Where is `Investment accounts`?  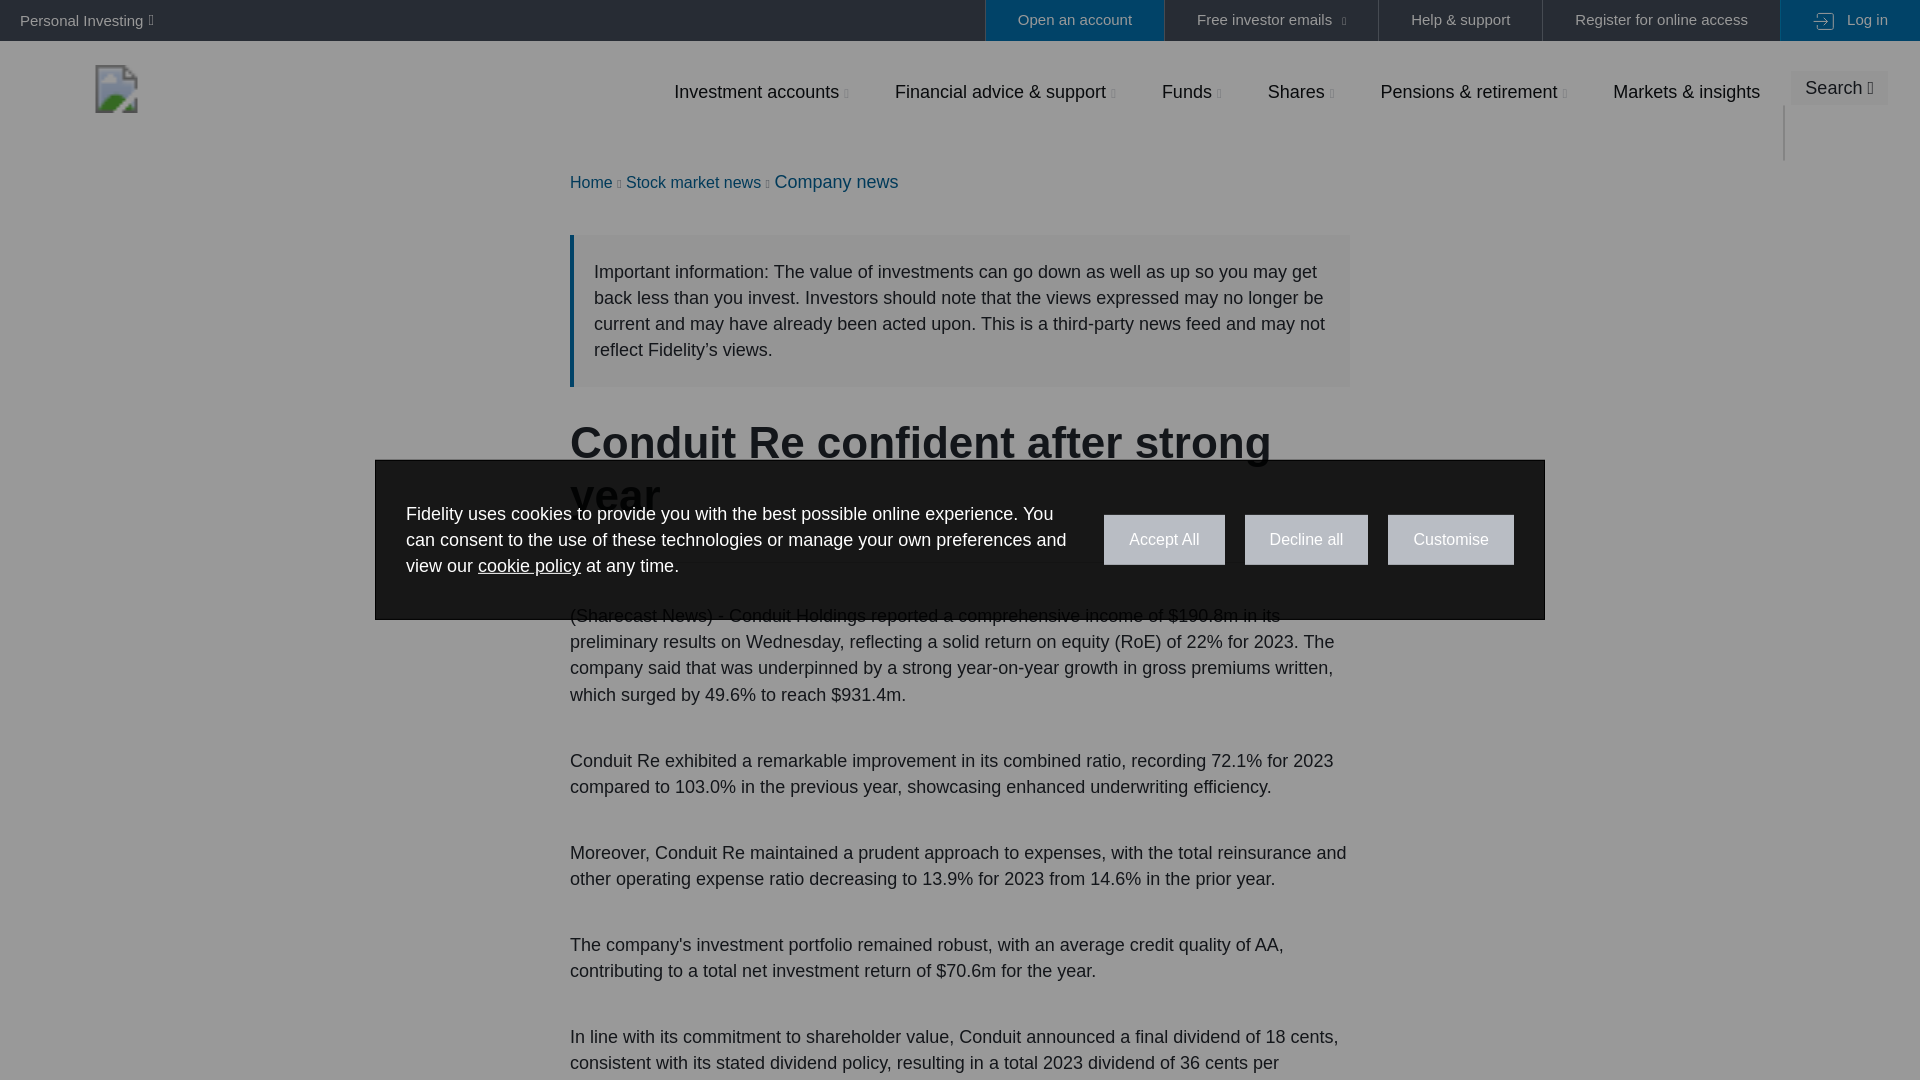 Investment accounts is located at coordinates (761, 91).